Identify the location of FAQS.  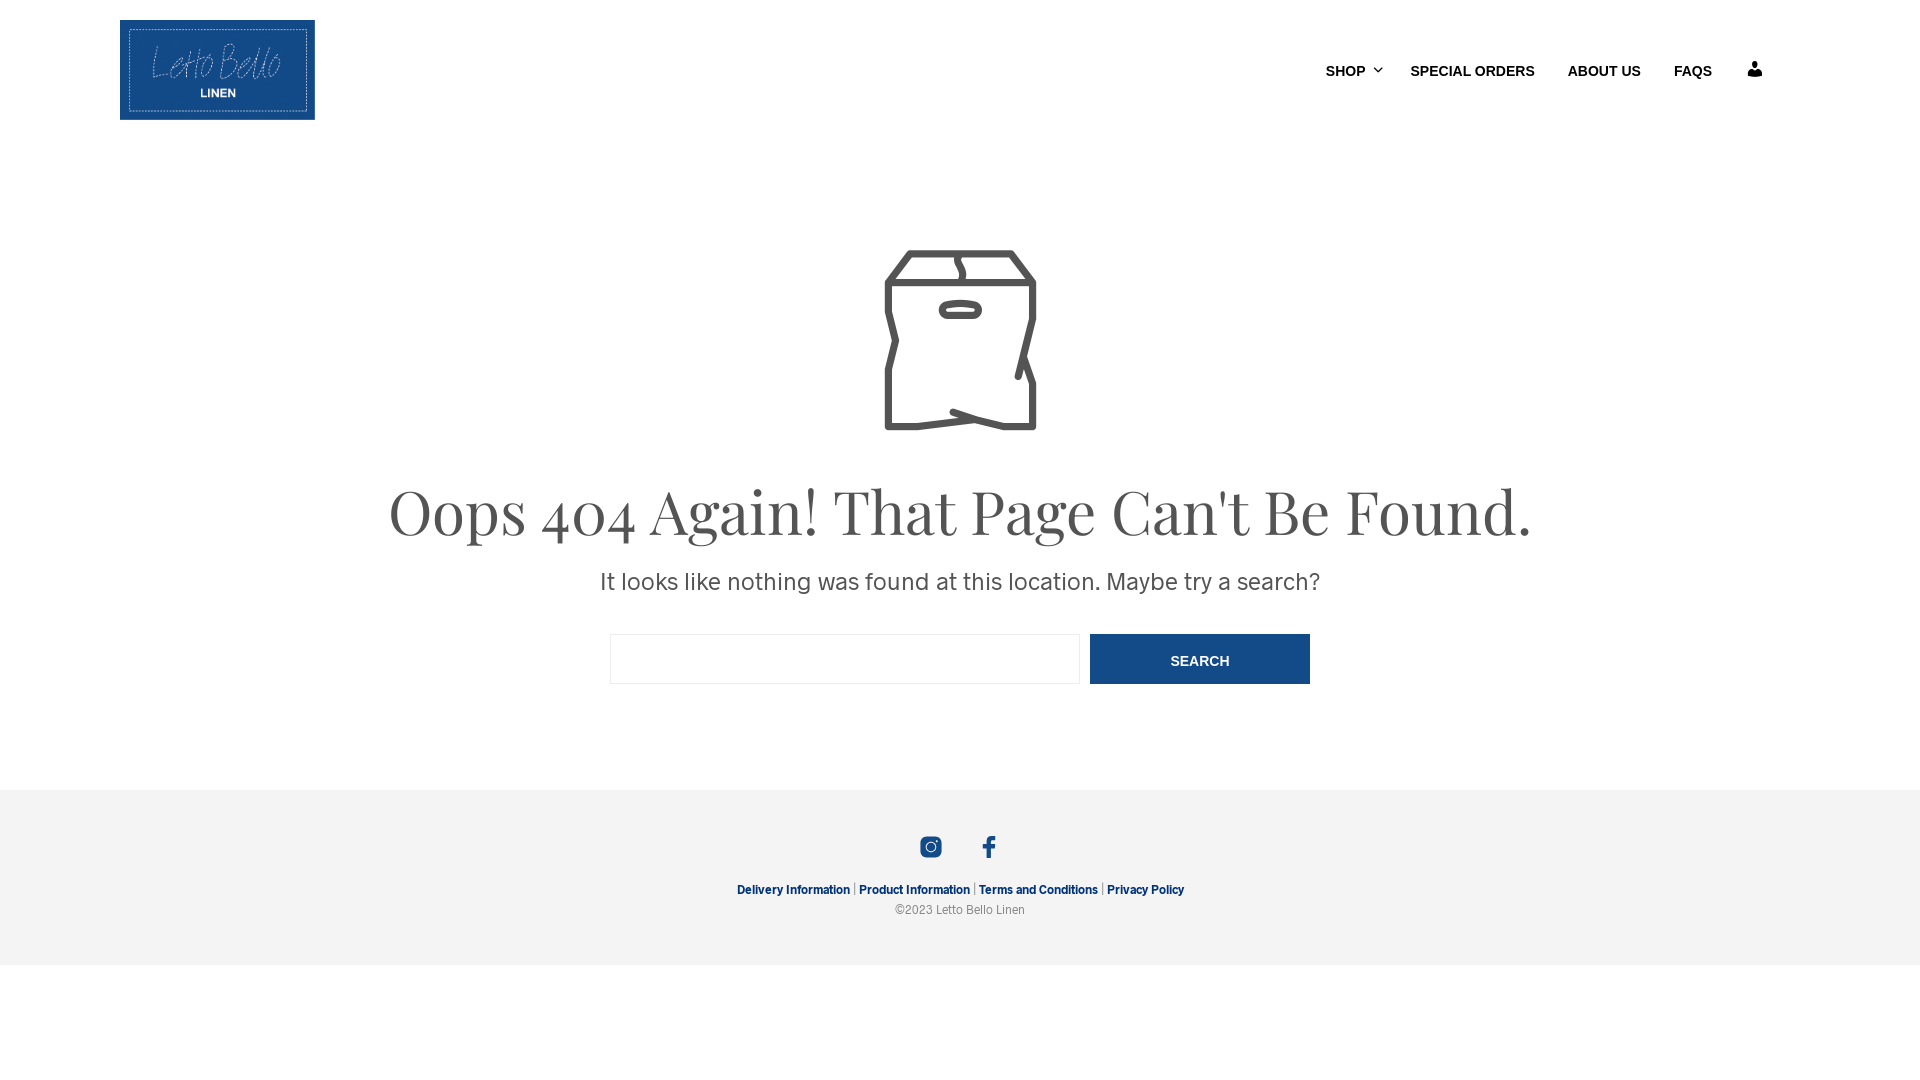
(1693, 72).